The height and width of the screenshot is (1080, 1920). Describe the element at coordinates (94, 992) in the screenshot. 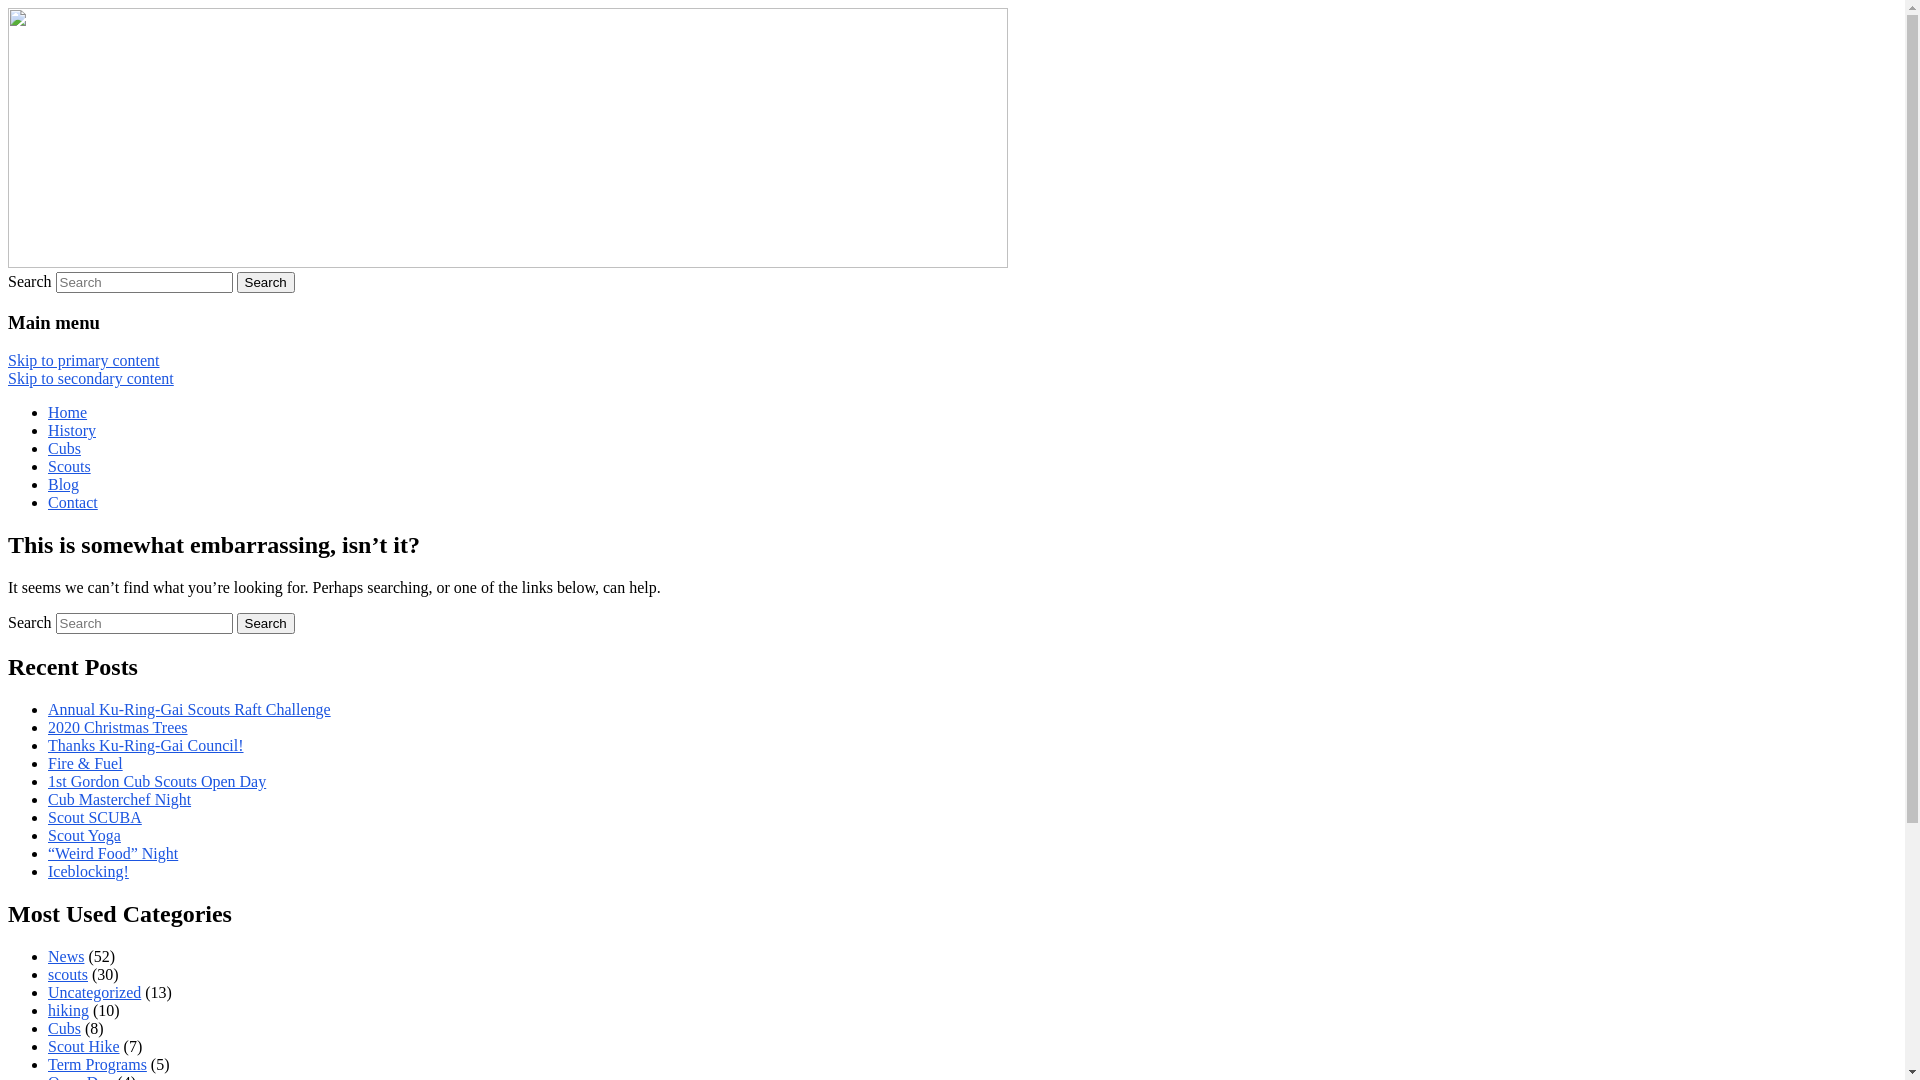

I see `Uncategorized` at that location.